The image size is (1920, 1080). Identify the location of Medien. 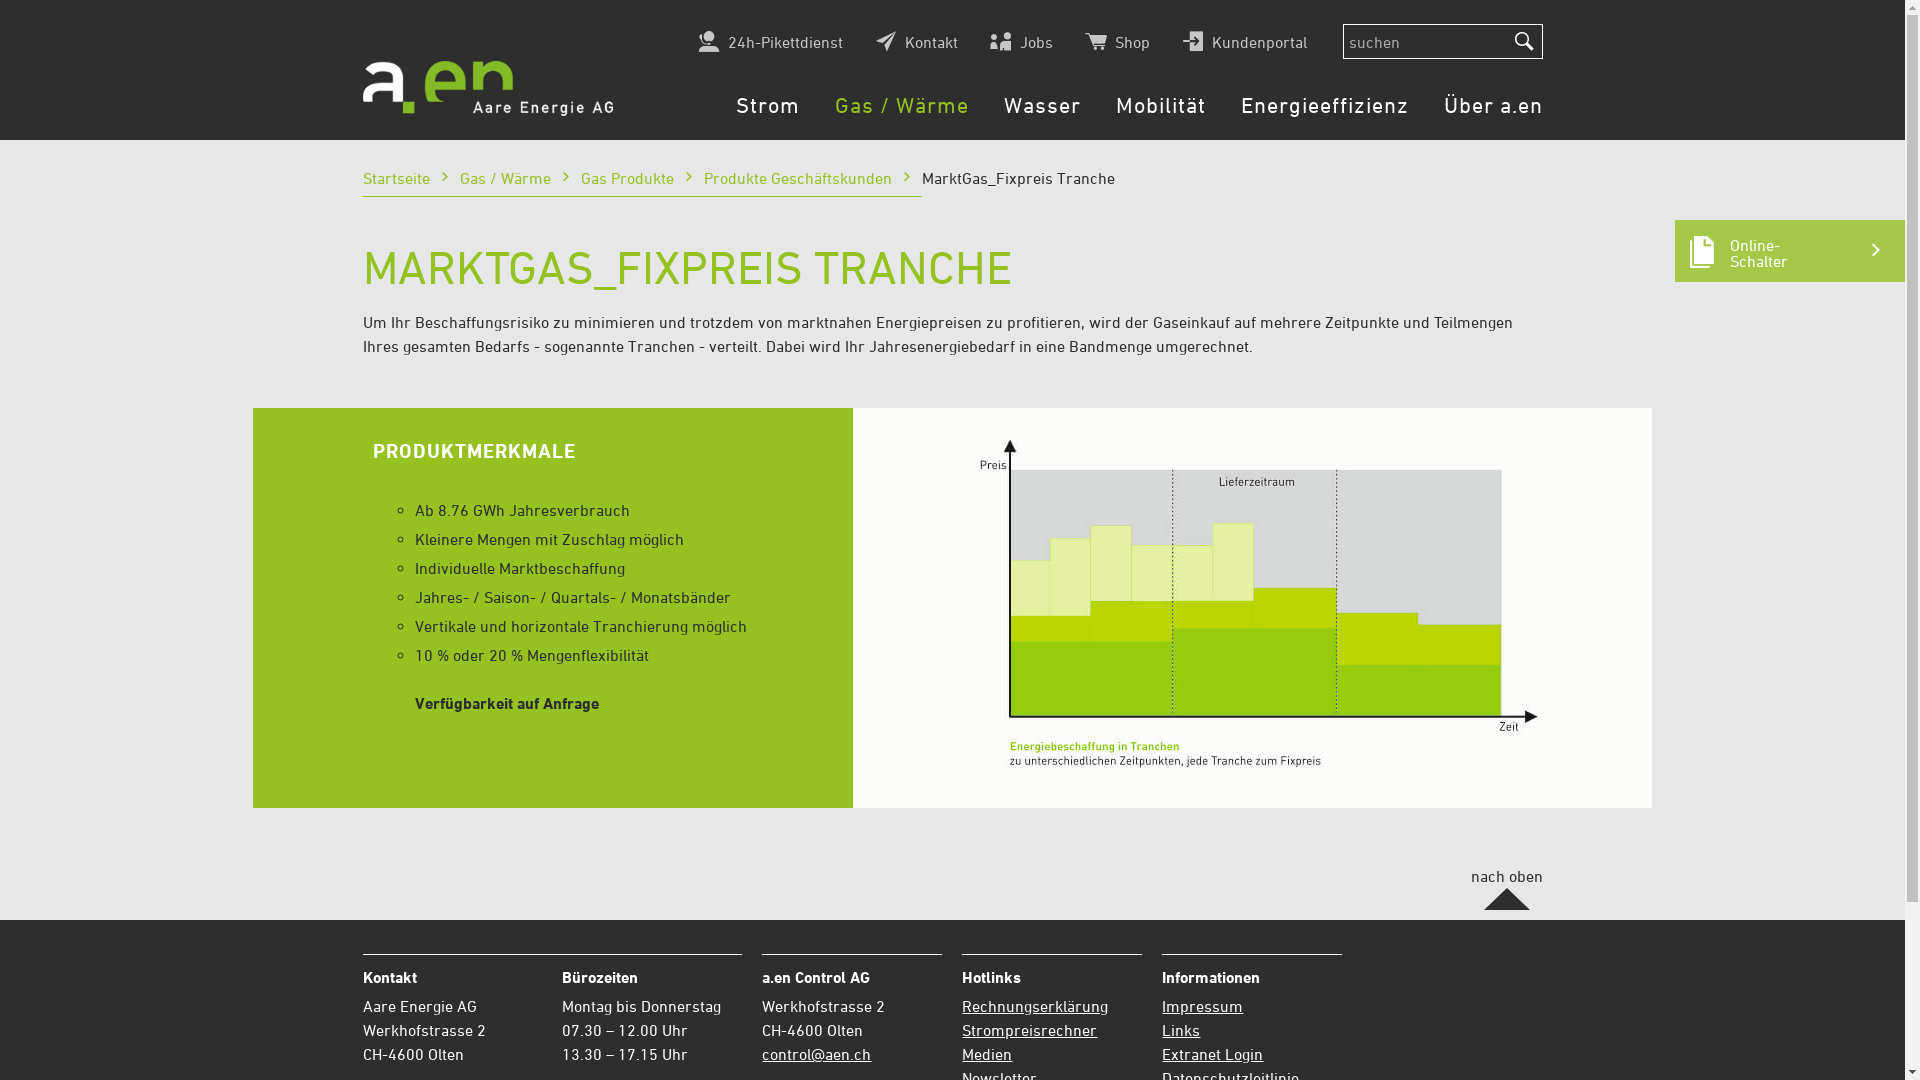
(987, 1054).